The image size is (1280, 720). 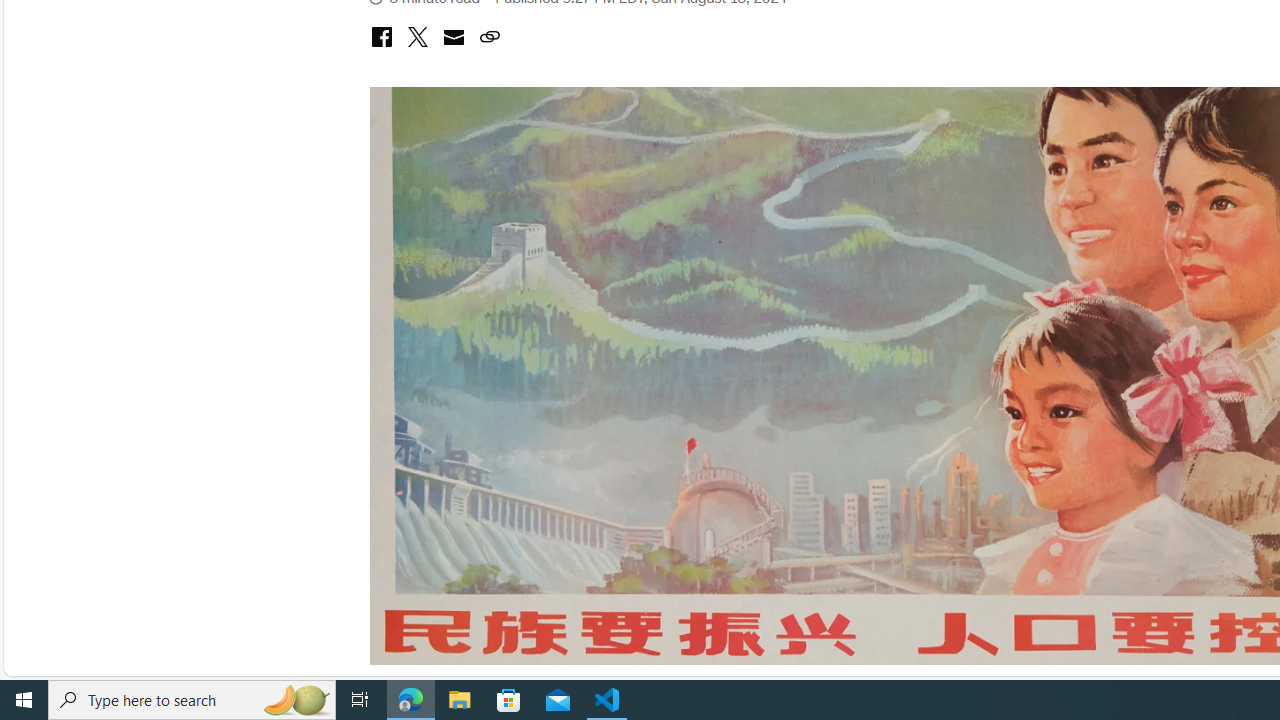 What do you see at coordinates (381, 38) in the screenshot?
I see `share with facebook` at bounding box center [381, 38].